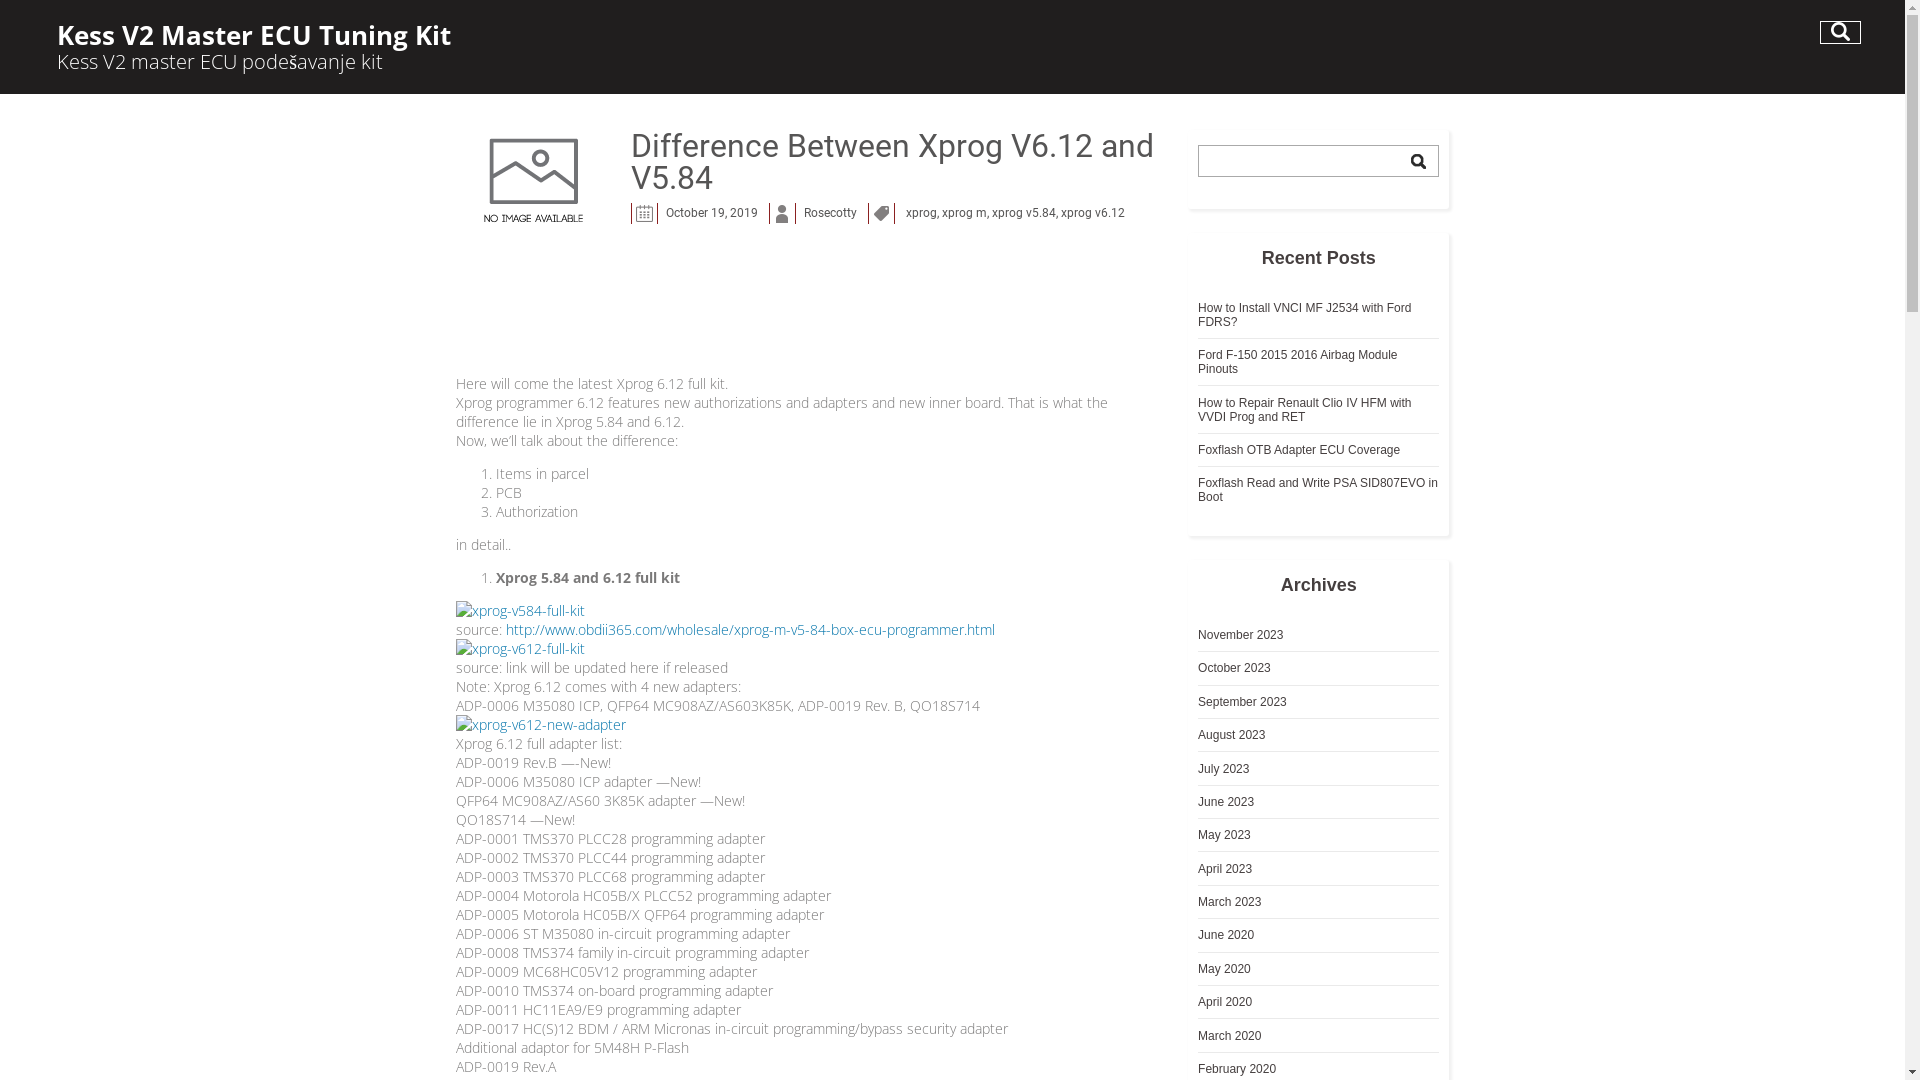  I want to click on How to Repair Renault Clio IV HFM with VVDI Prog and RET, so click(1304, 410).